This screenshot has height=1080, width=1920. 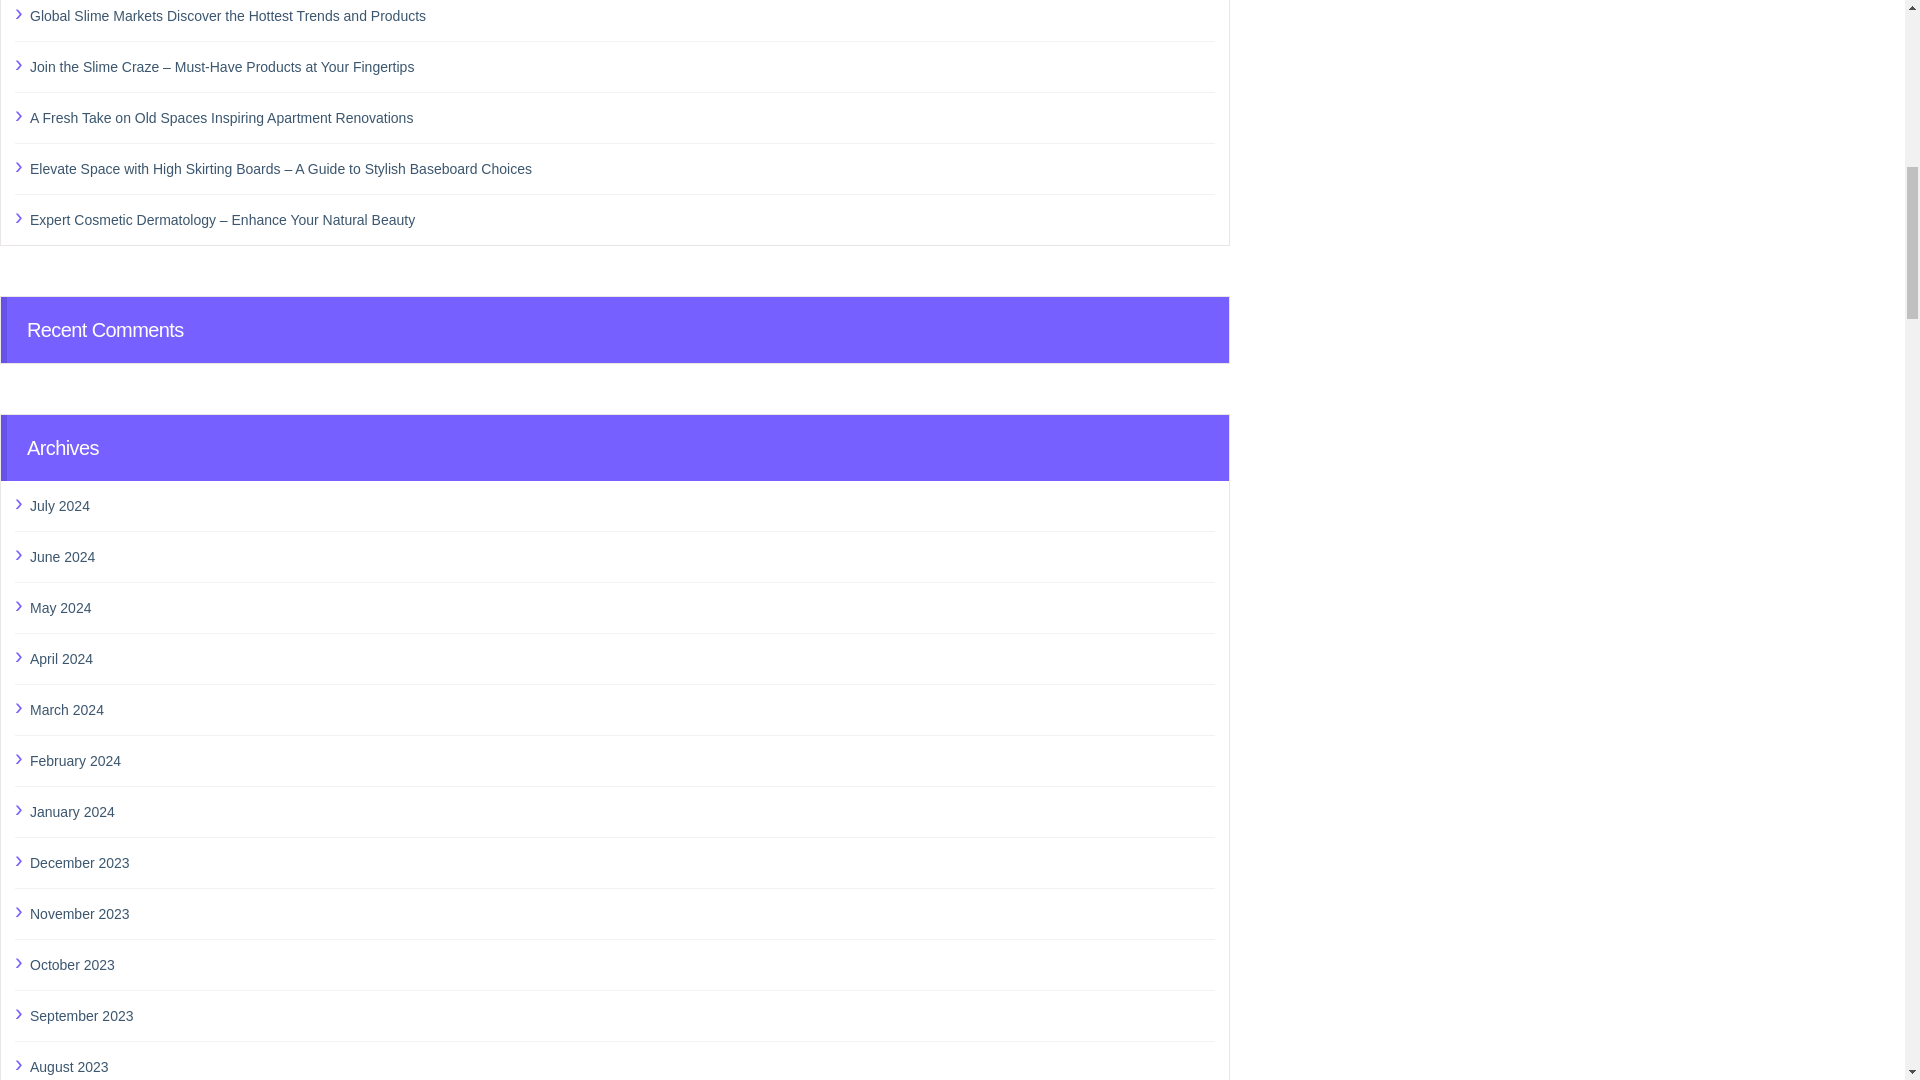 What do you see at coordinates (622, 812) in the screenshot?
I see `January 2024` at bounding box center [622, 812].